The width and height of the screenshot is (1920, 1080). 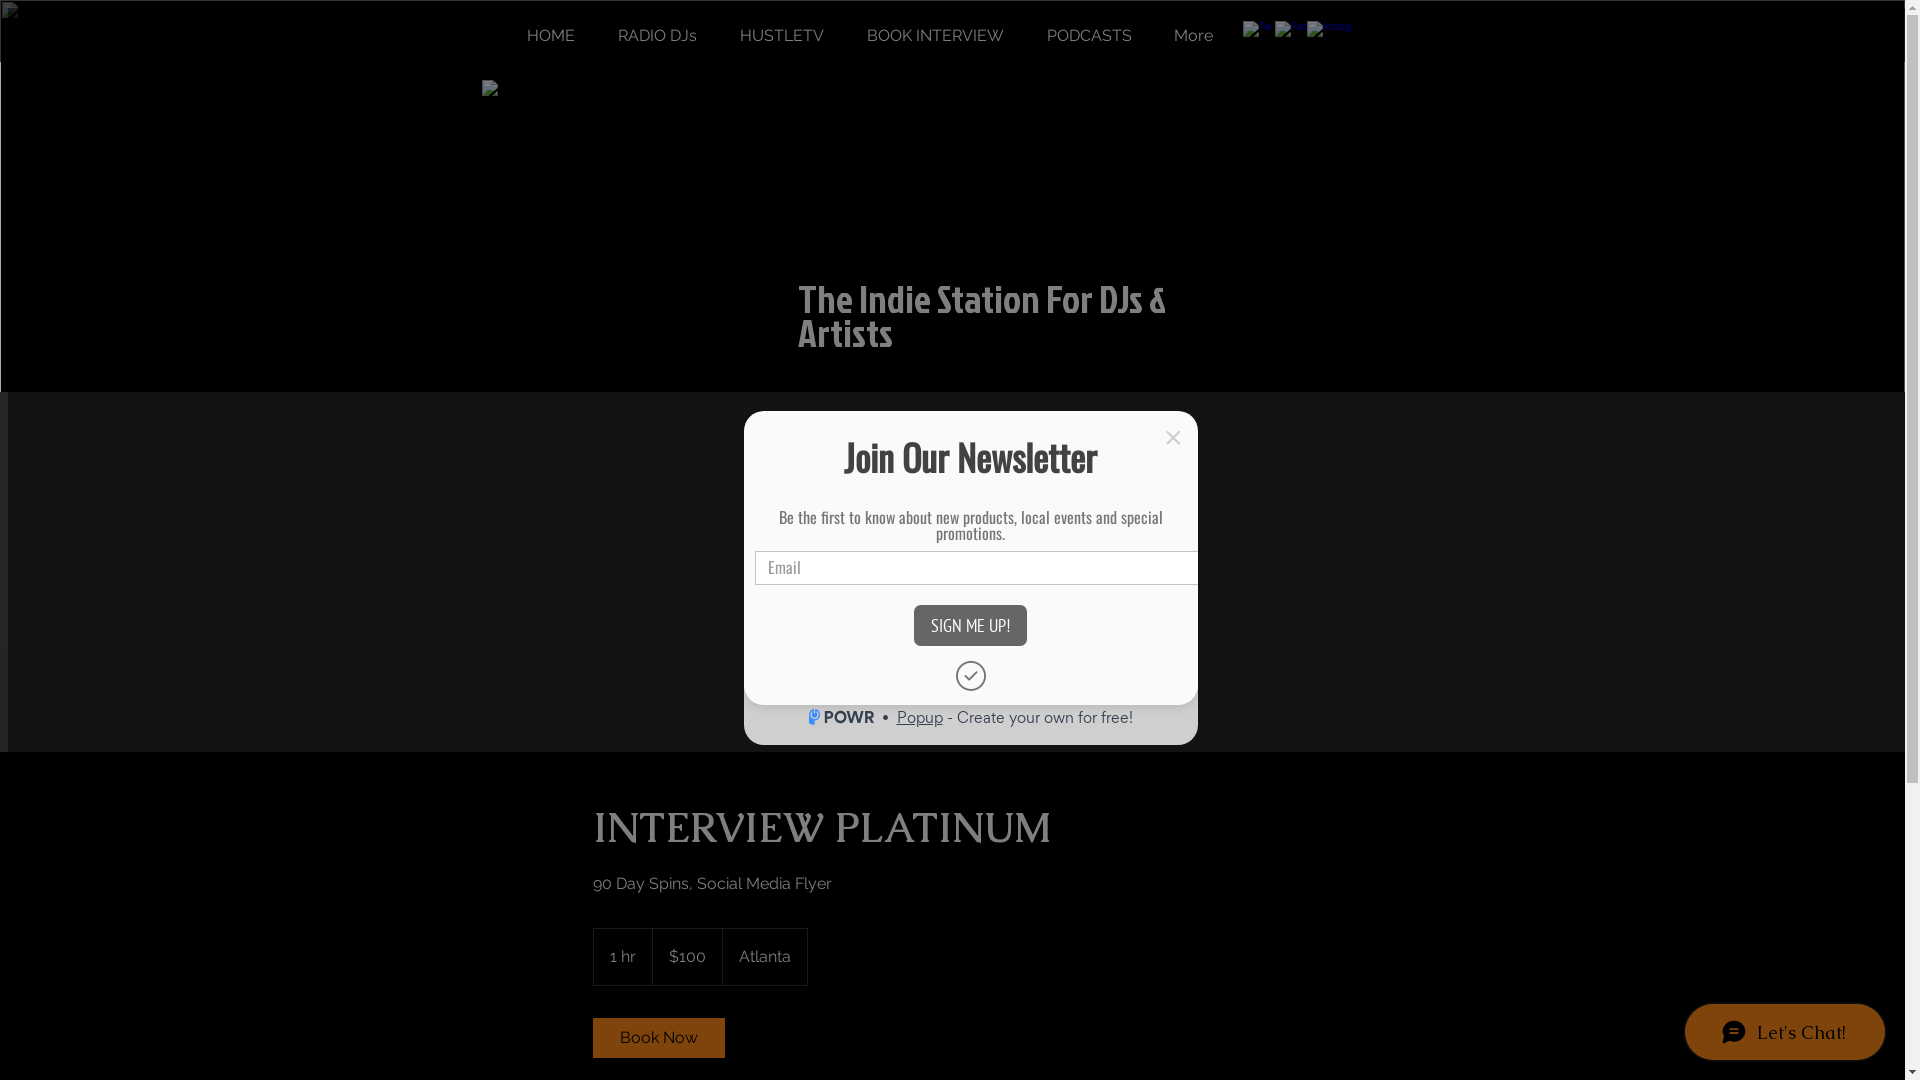 What do you see at coordinates (1090, 36) in the screenshot?
I see `PODCASTS` at bounding box center [1090, 36].